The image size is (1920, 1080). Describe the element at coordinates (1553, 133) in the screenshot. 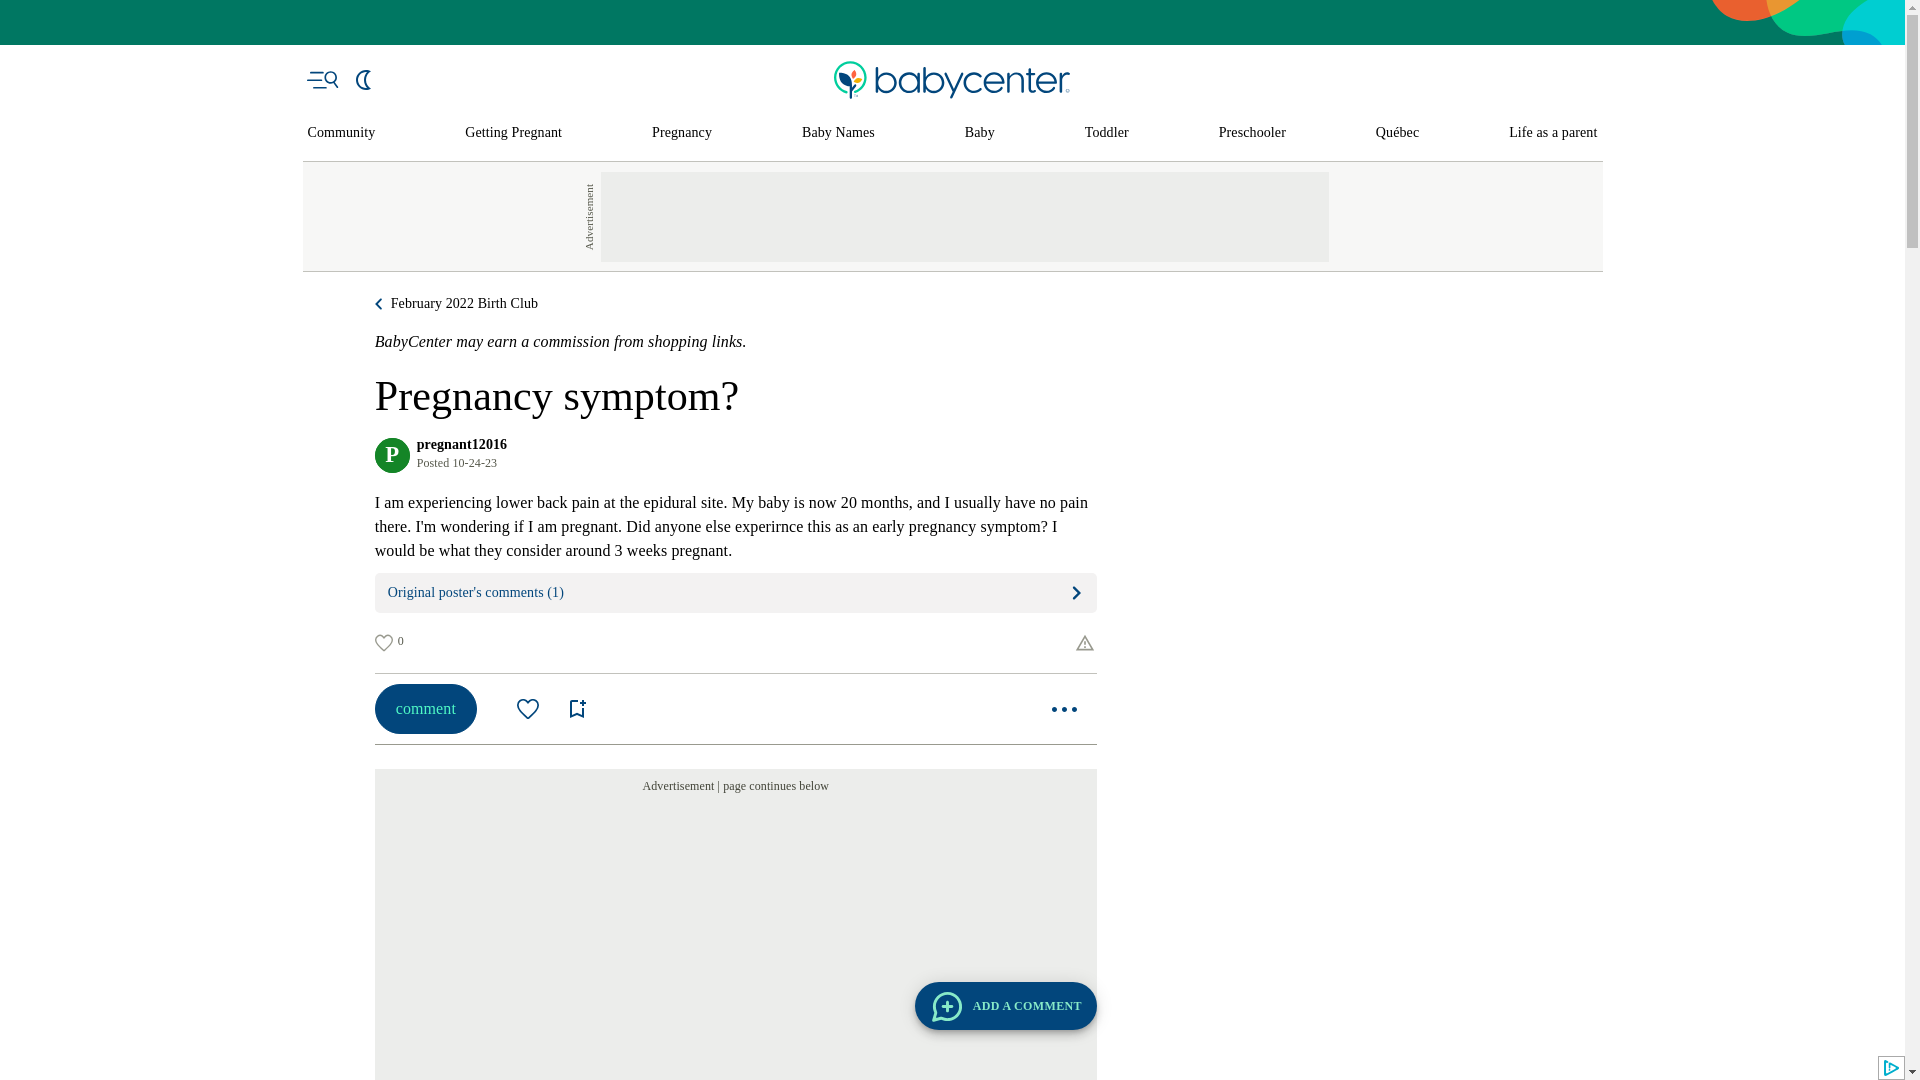

I see `Life as a parent` at that location.